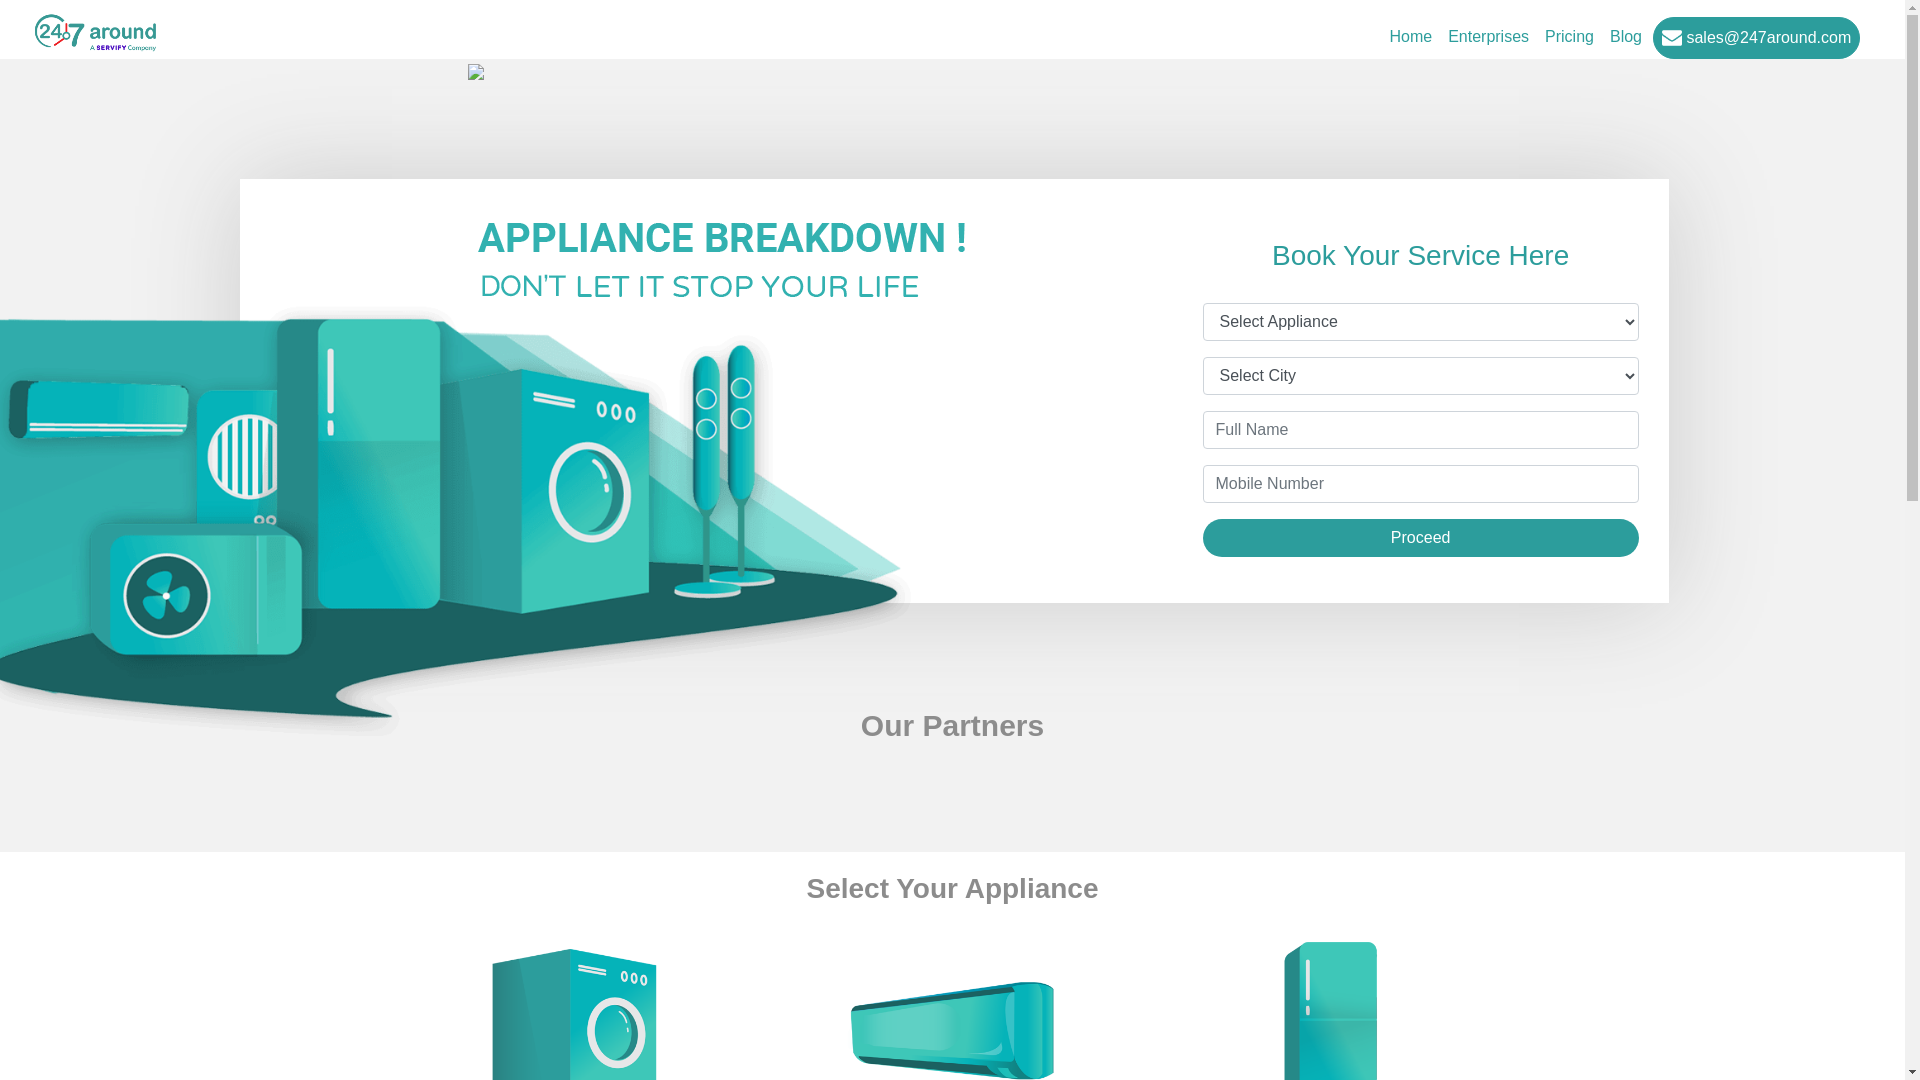  Describe the element at coordinates (1570, 37) in the screenshot. I see `Pricing` at that location.